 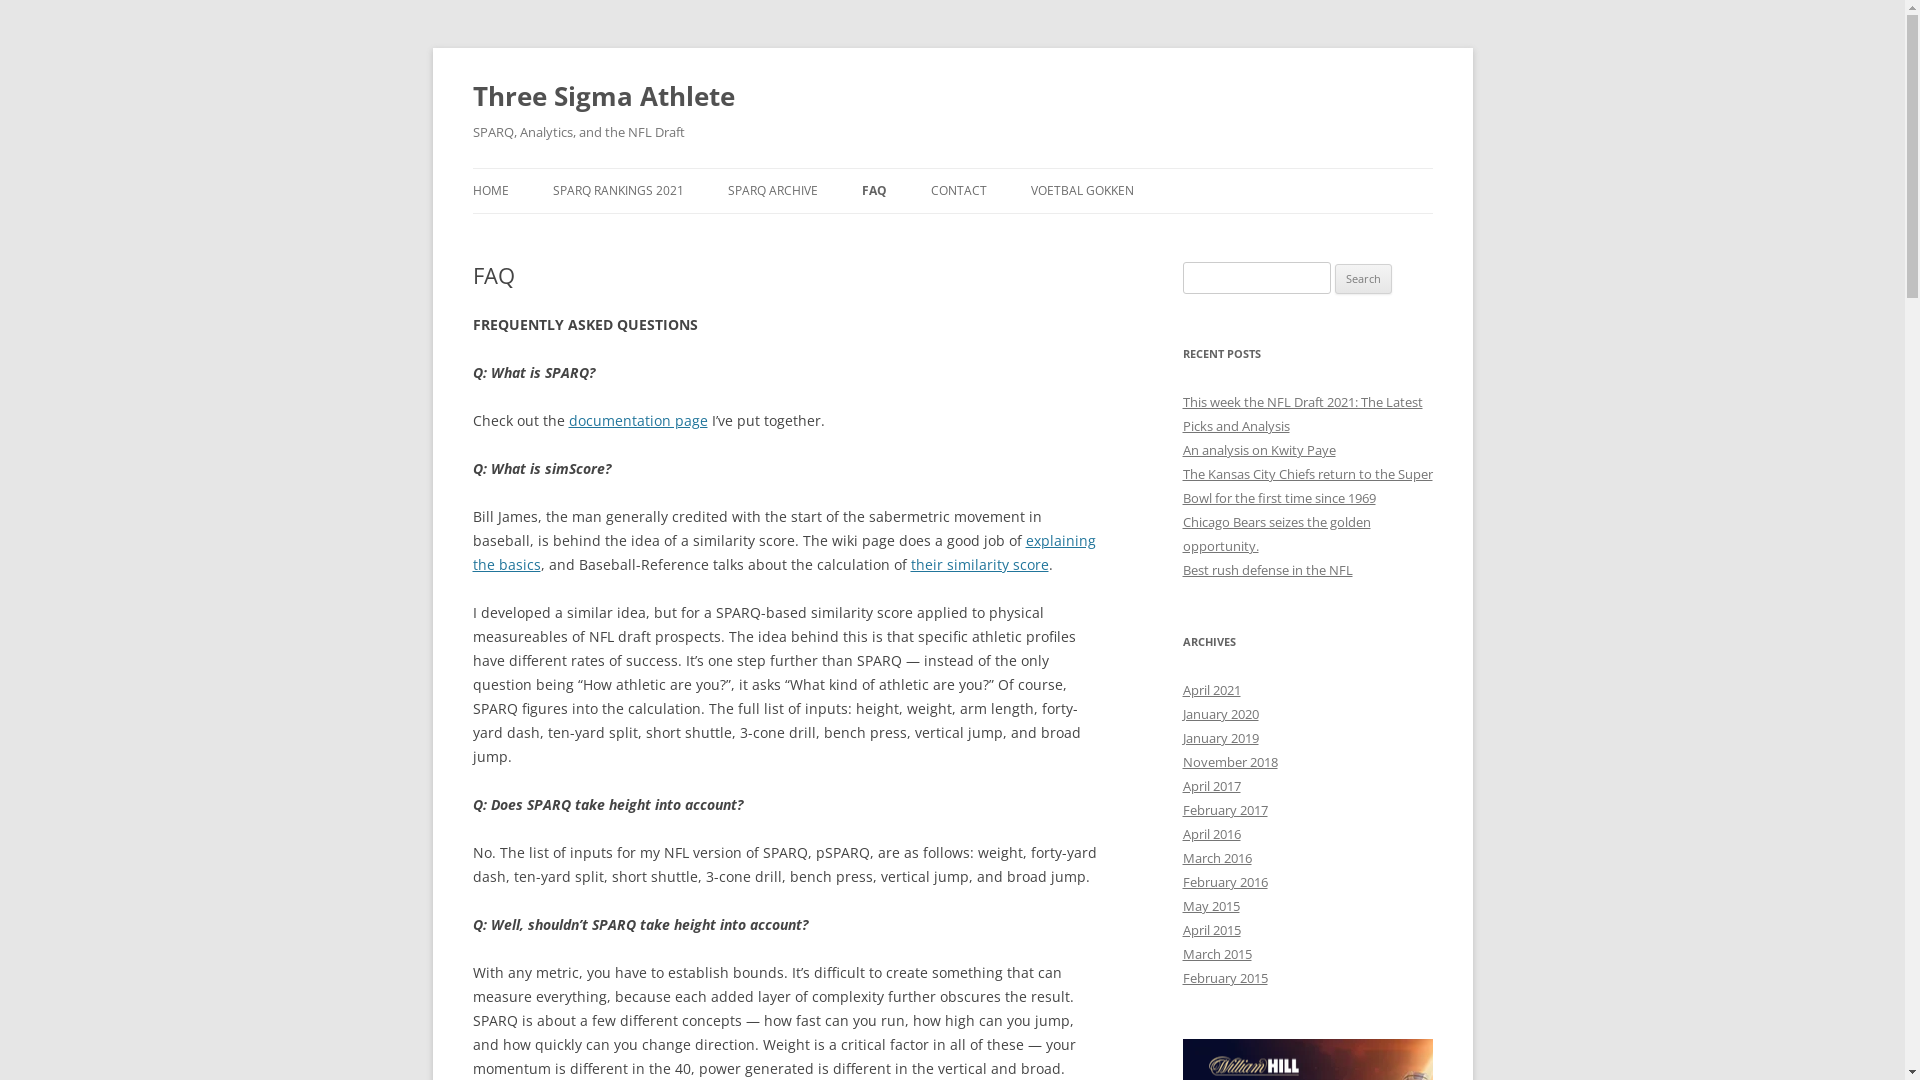 I want to click on January 2020, so click(x=1220, y=714).